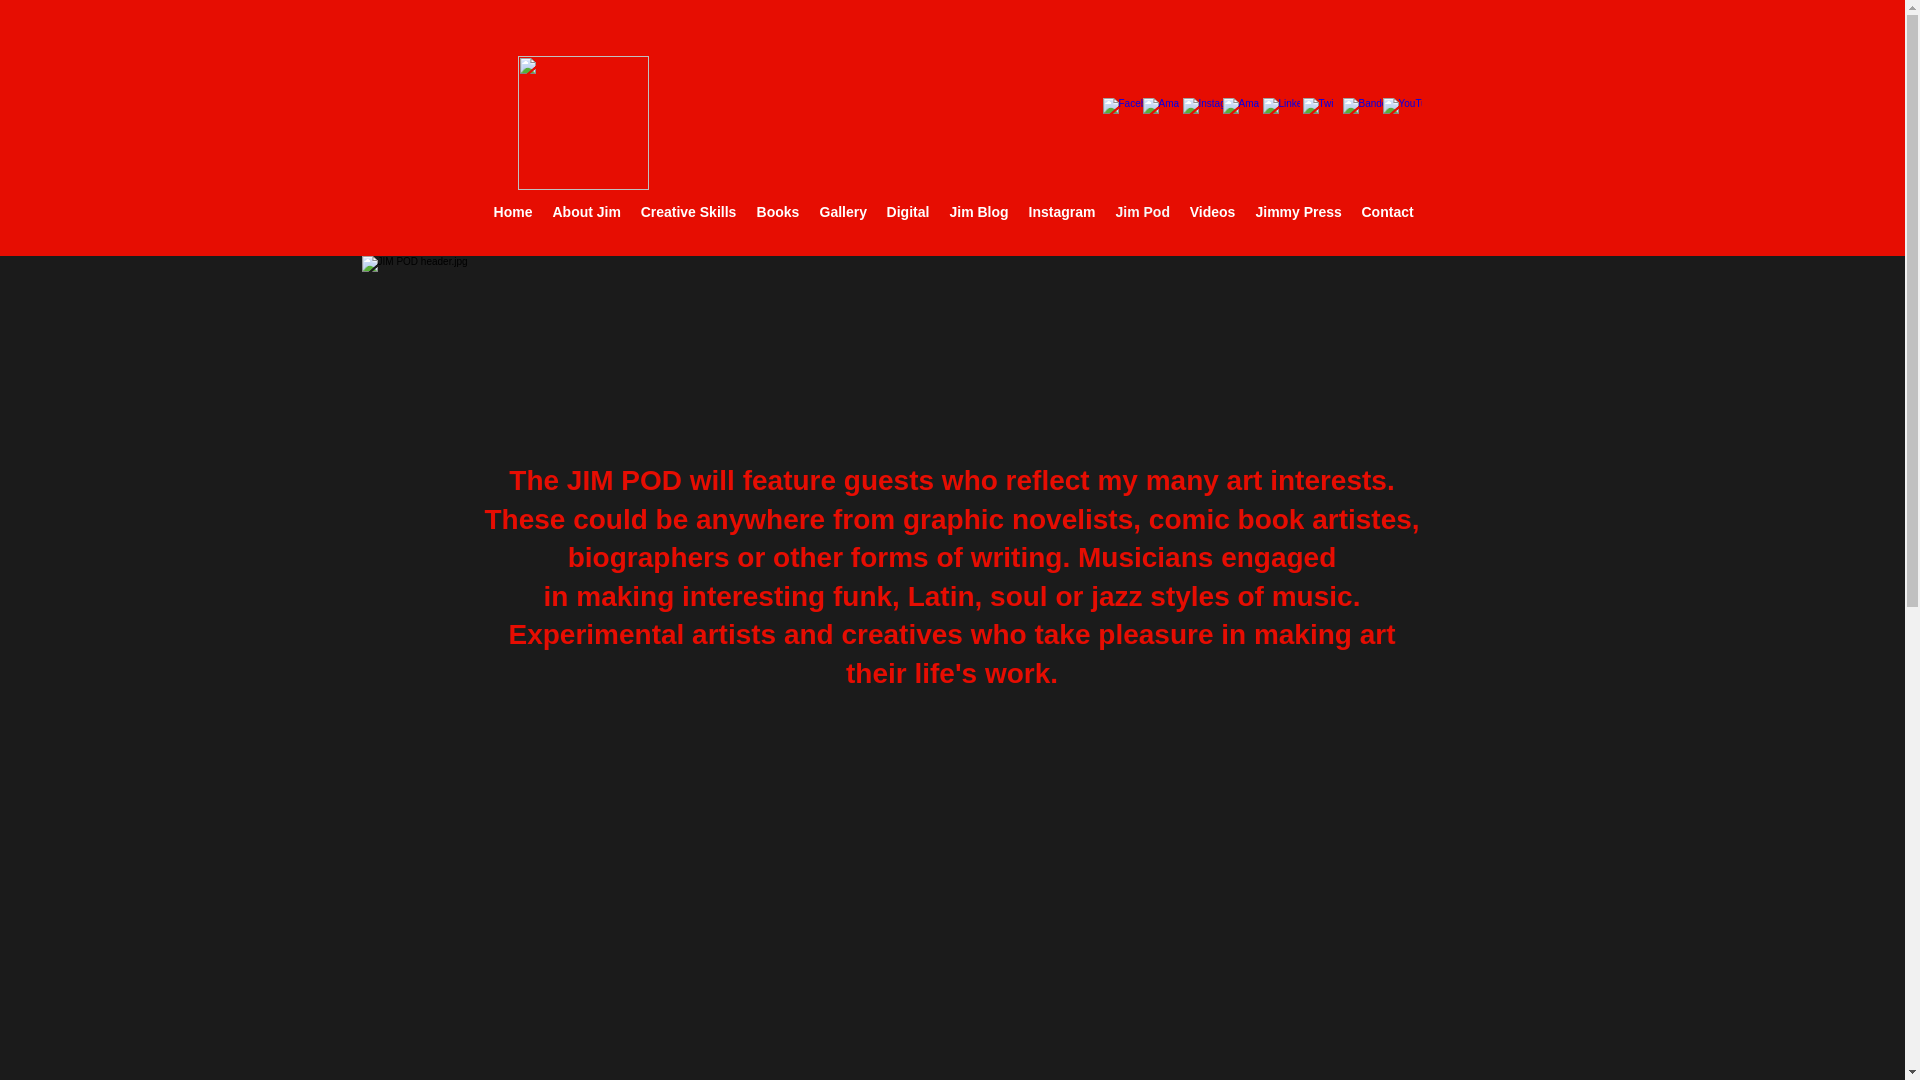 The width and height of the screenshot is (1920, 1080). What do you see at coordinates (1142, 211) in the screenshot?
I see `Jim Pod` at bounding box center [1142, 211].